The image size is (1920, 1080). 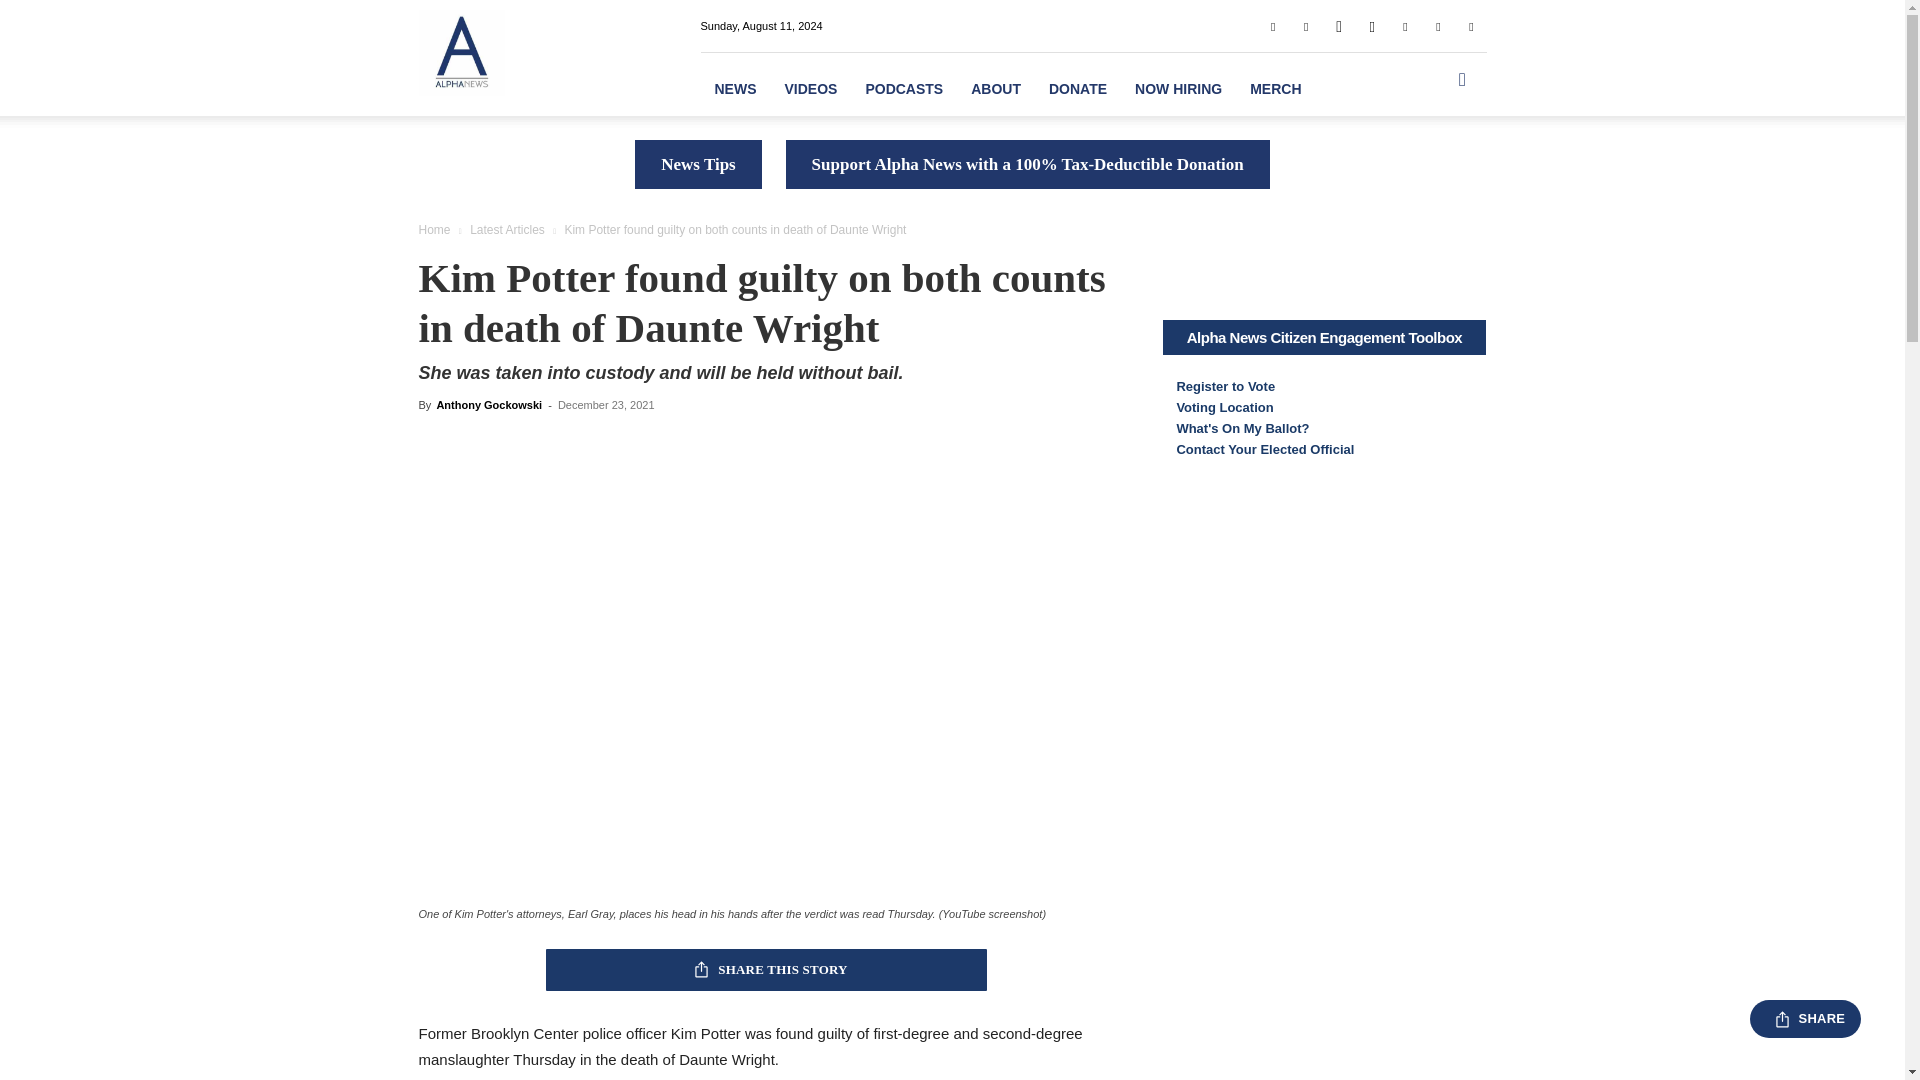 I want to click on Twitter, so click(x=1438, y=25).